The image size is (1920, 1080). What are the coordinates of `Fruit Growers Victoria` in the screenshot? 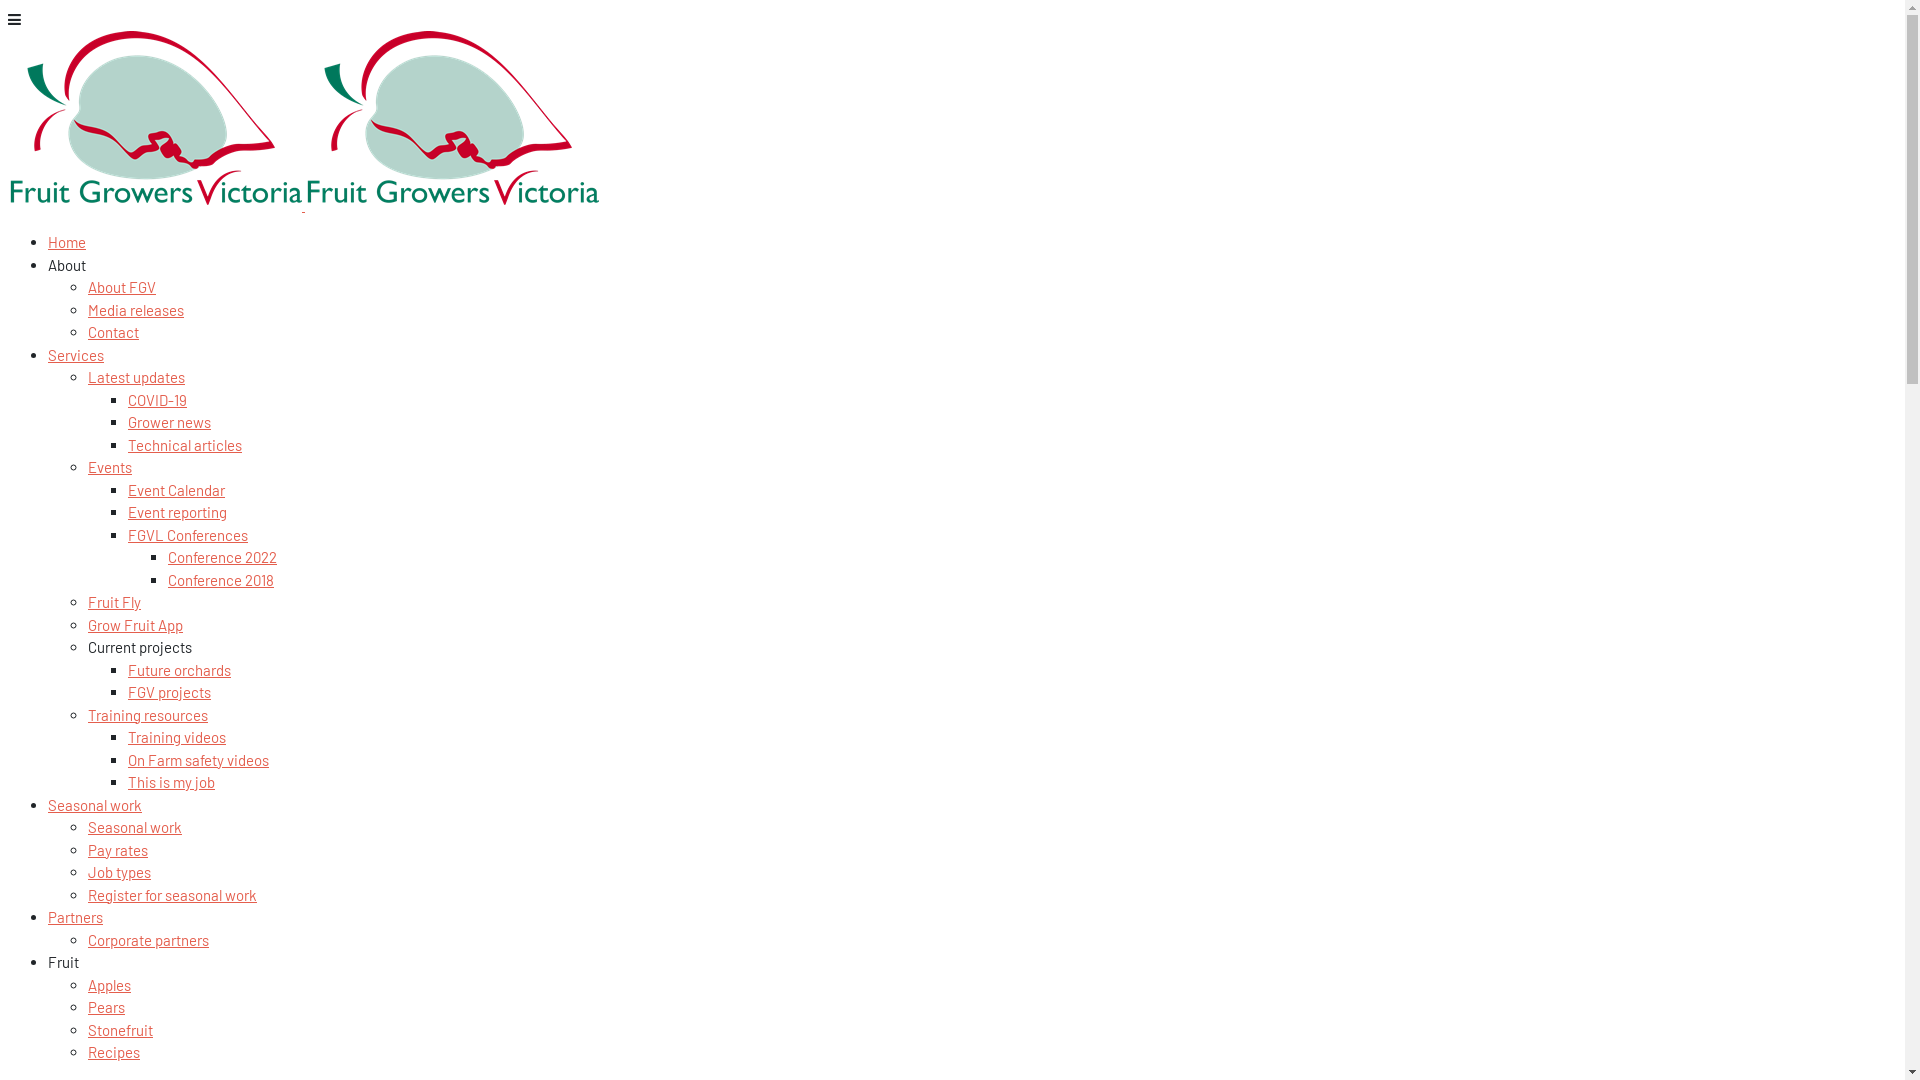 It's located at (304, 205).